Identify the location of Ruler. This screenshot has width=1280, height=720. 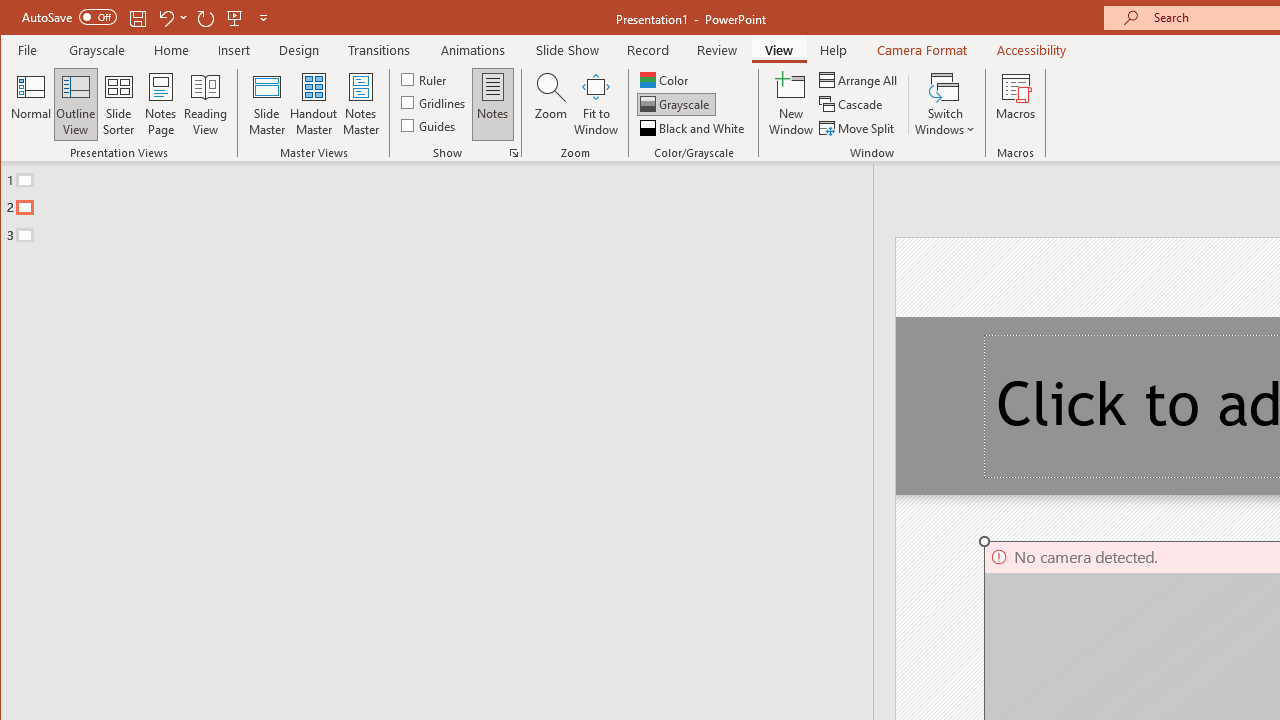
(426, 78).